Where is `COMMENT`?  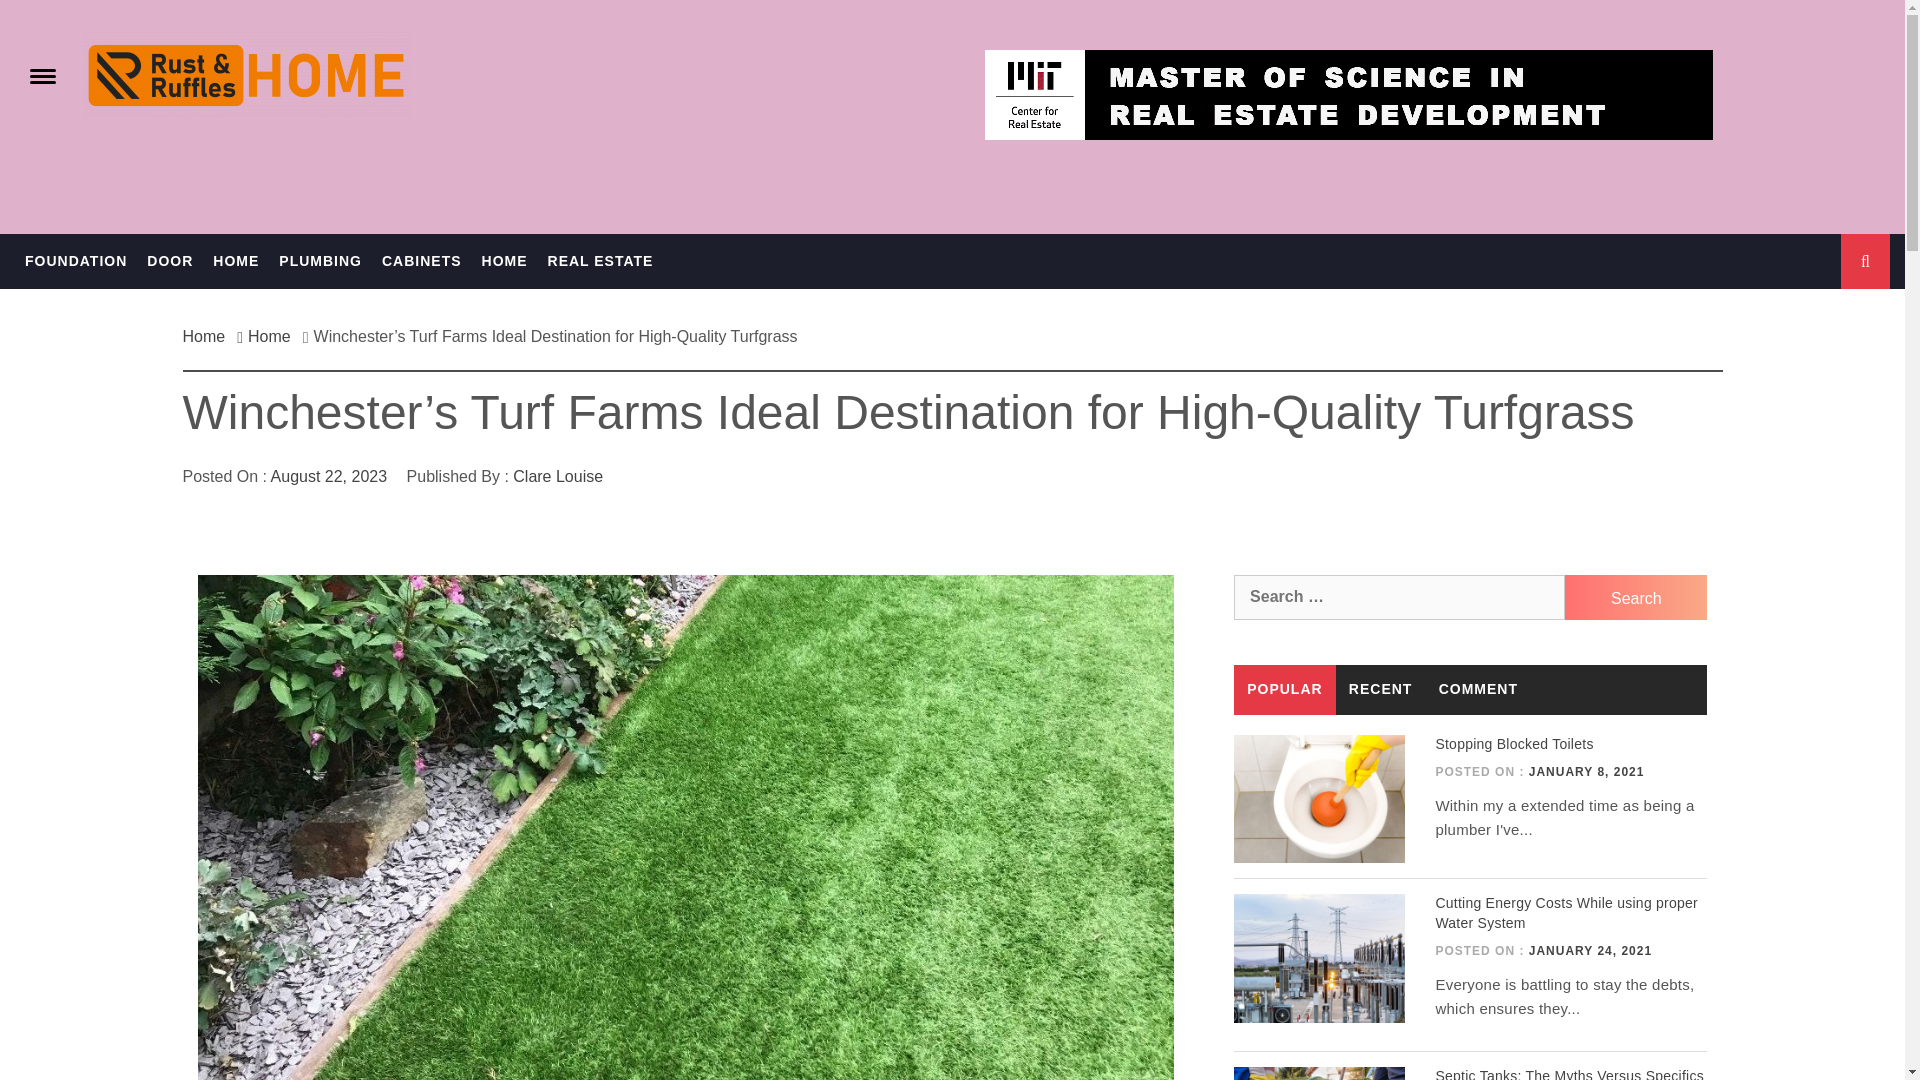
COMMENT is located at coordinates (1479, 690).